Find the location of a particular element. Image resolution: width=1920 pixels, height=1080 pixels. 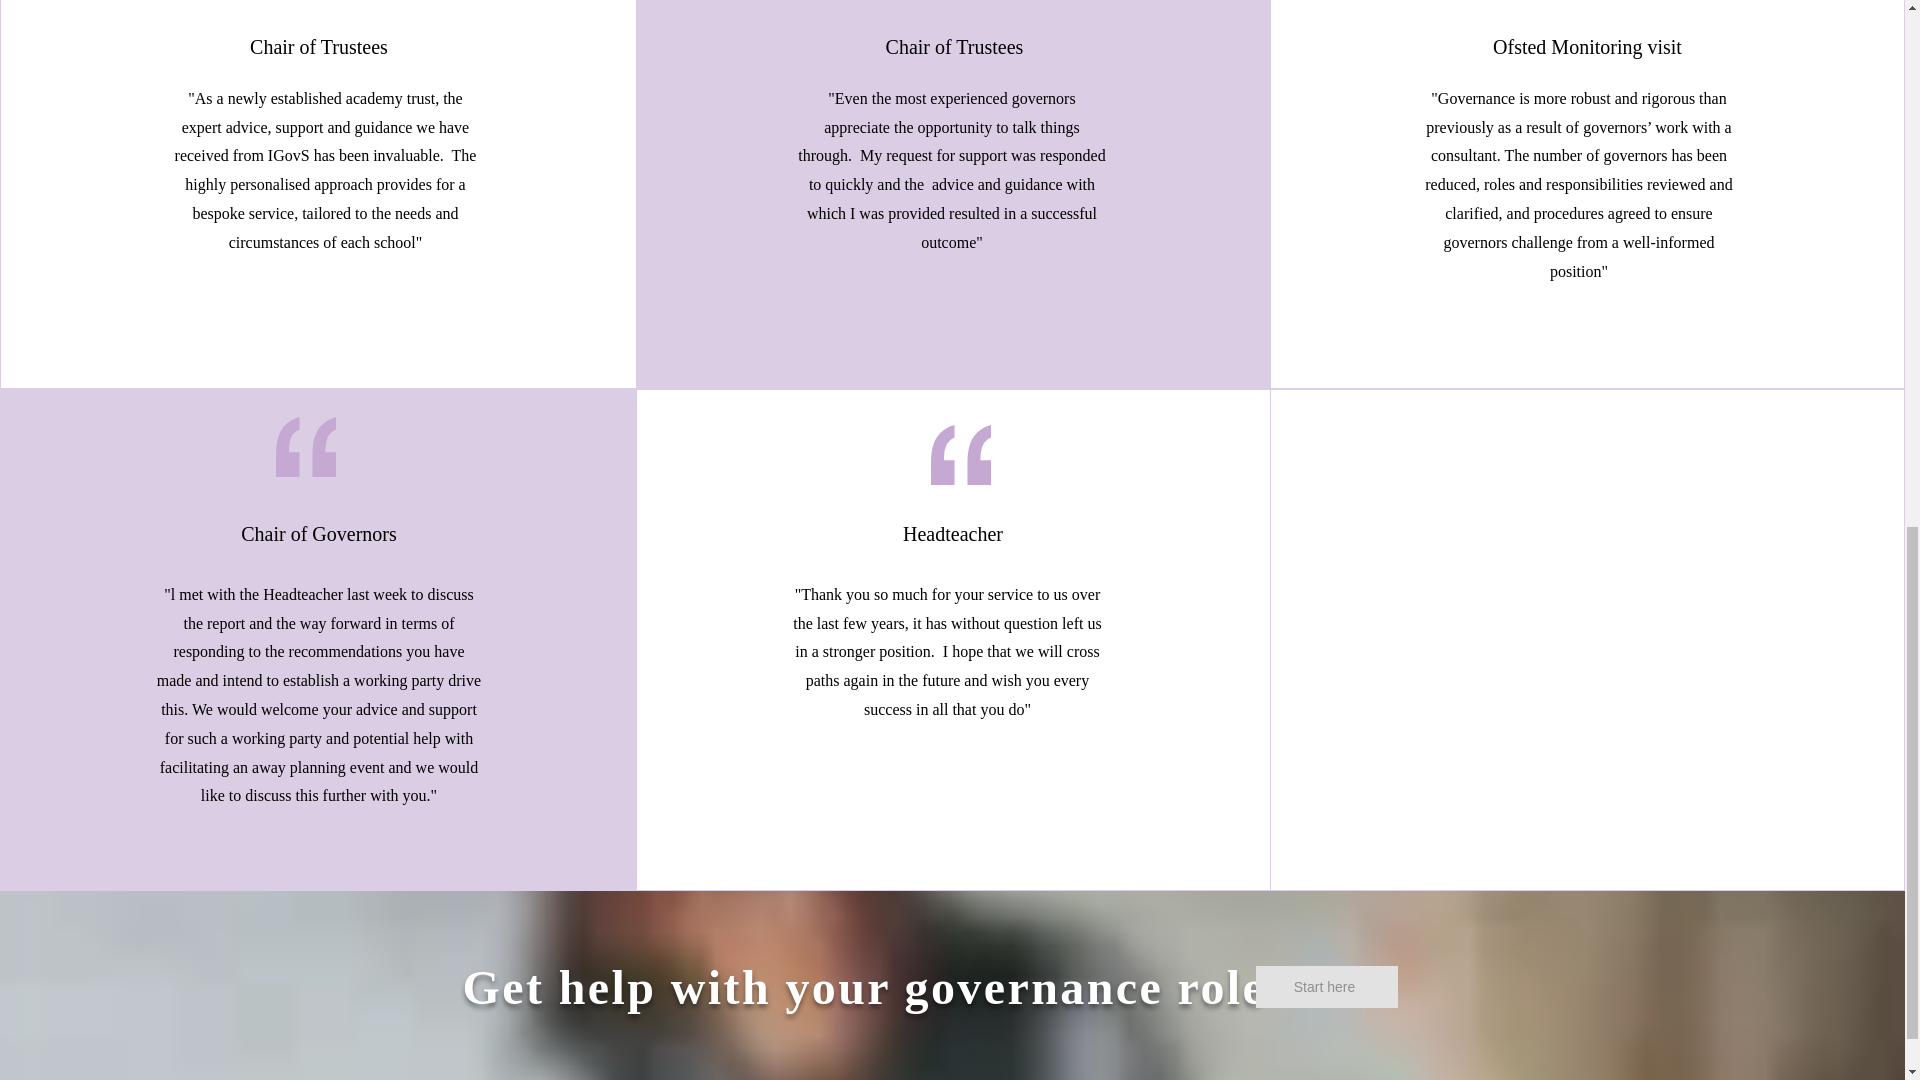

Start here is located at coordinates (1326, 986).